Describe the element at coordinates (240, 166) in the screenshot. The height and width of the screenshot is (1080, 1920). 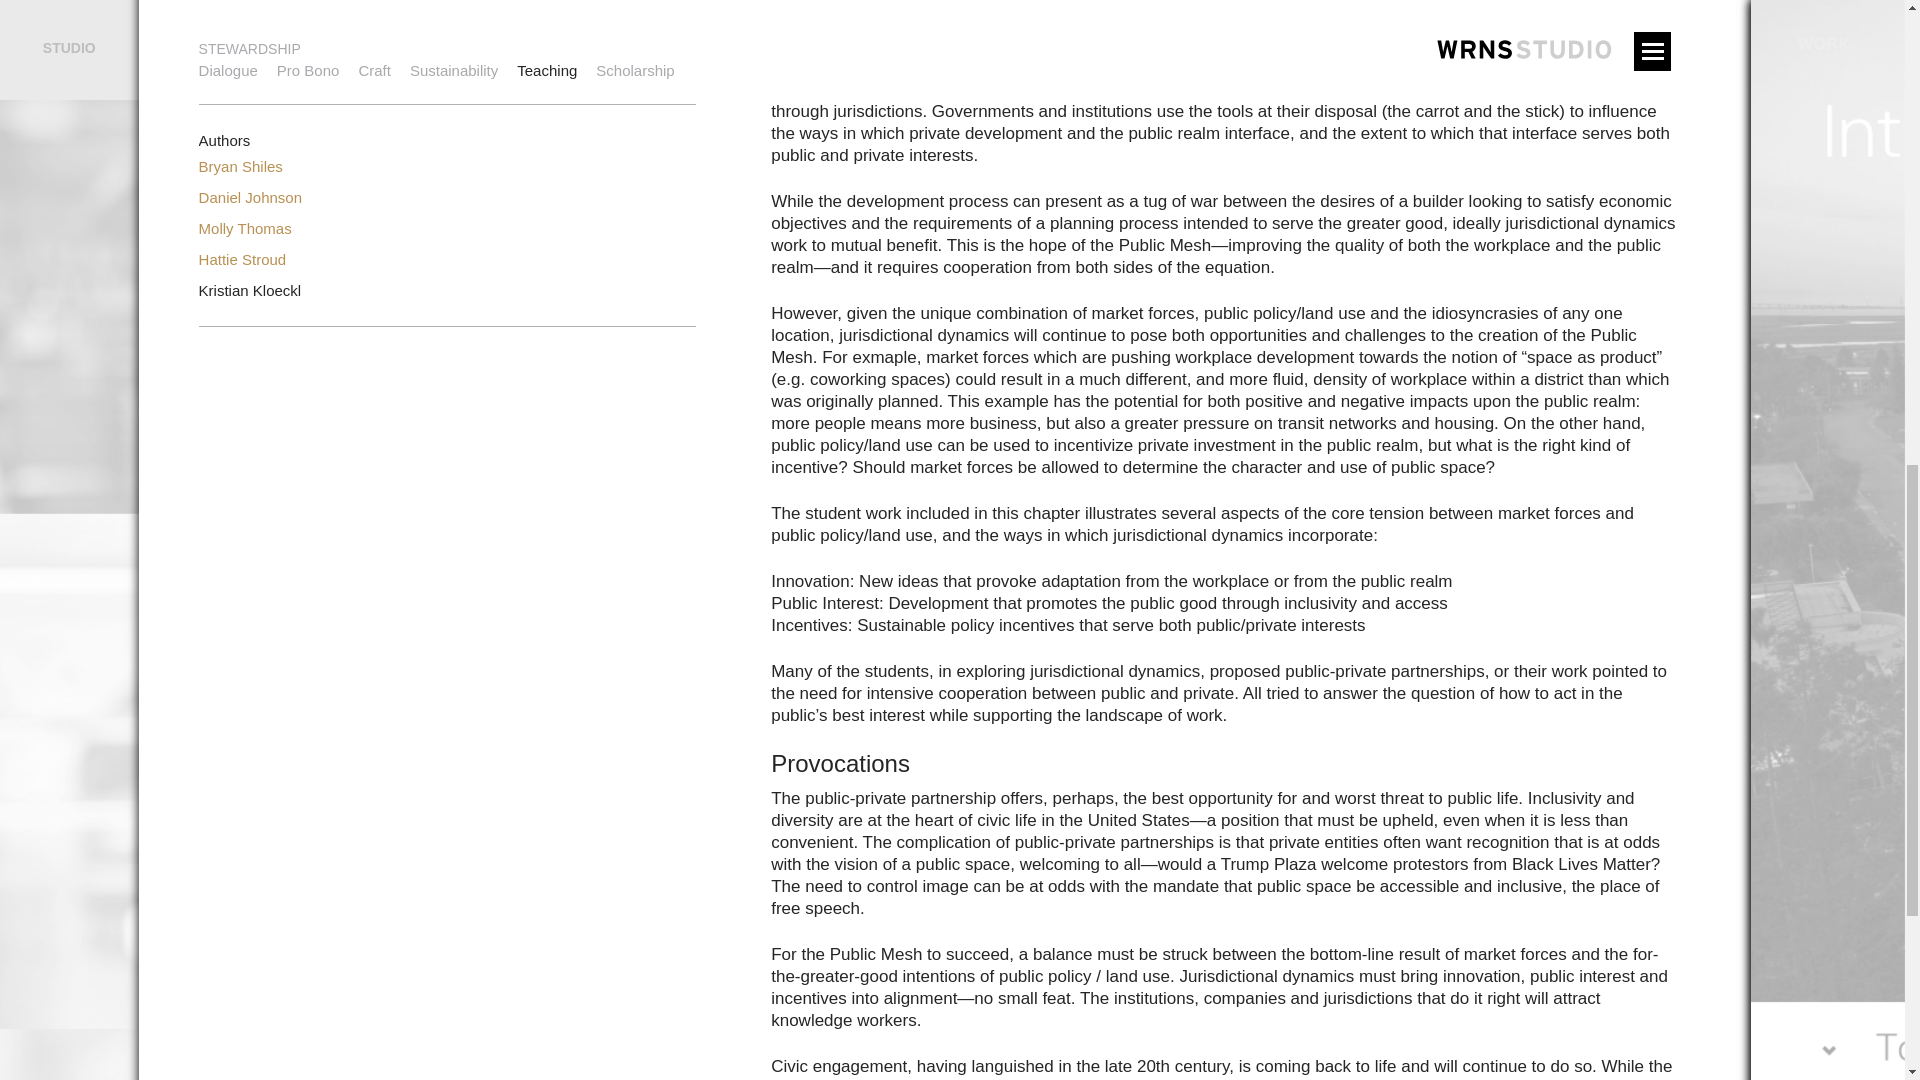
I see `Bryan Shiles` at that location.